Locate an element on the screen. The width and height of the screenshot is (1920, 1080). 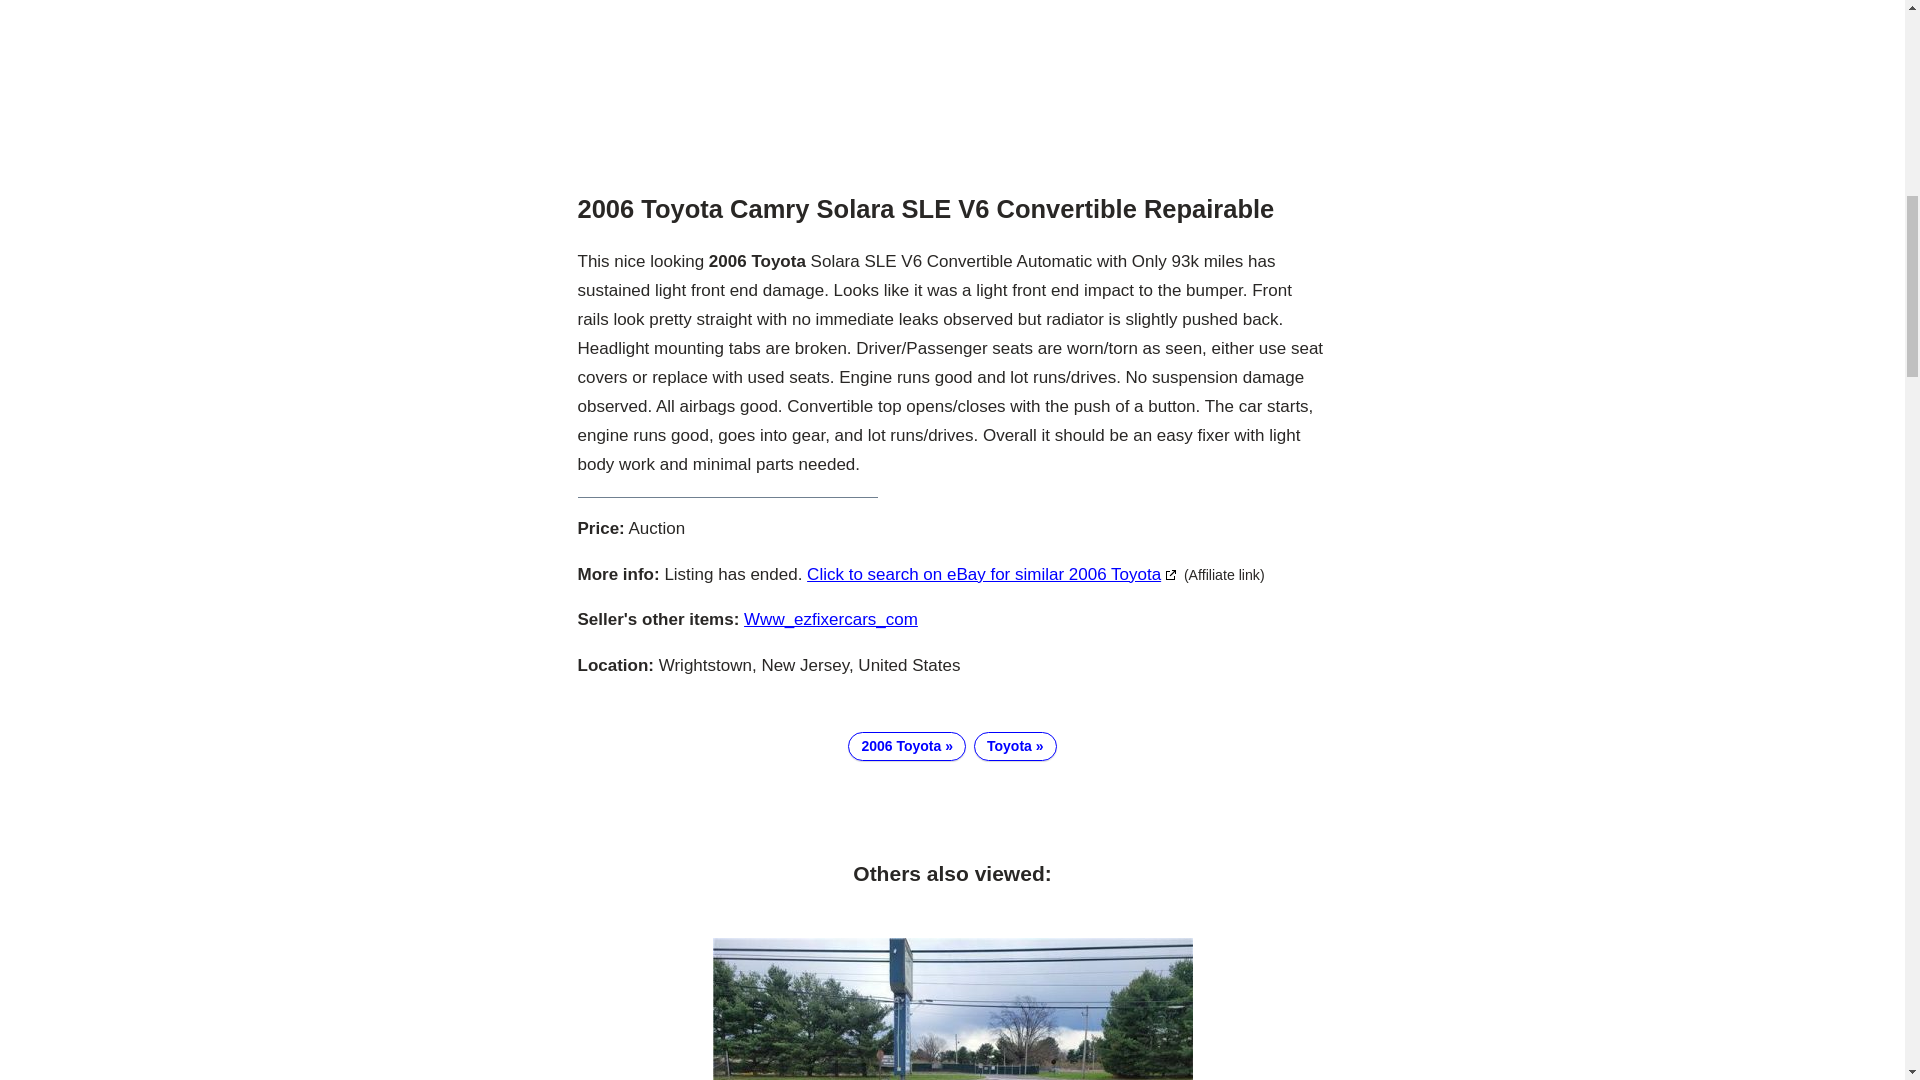
Advertisement is located at coordinates (952, 84).